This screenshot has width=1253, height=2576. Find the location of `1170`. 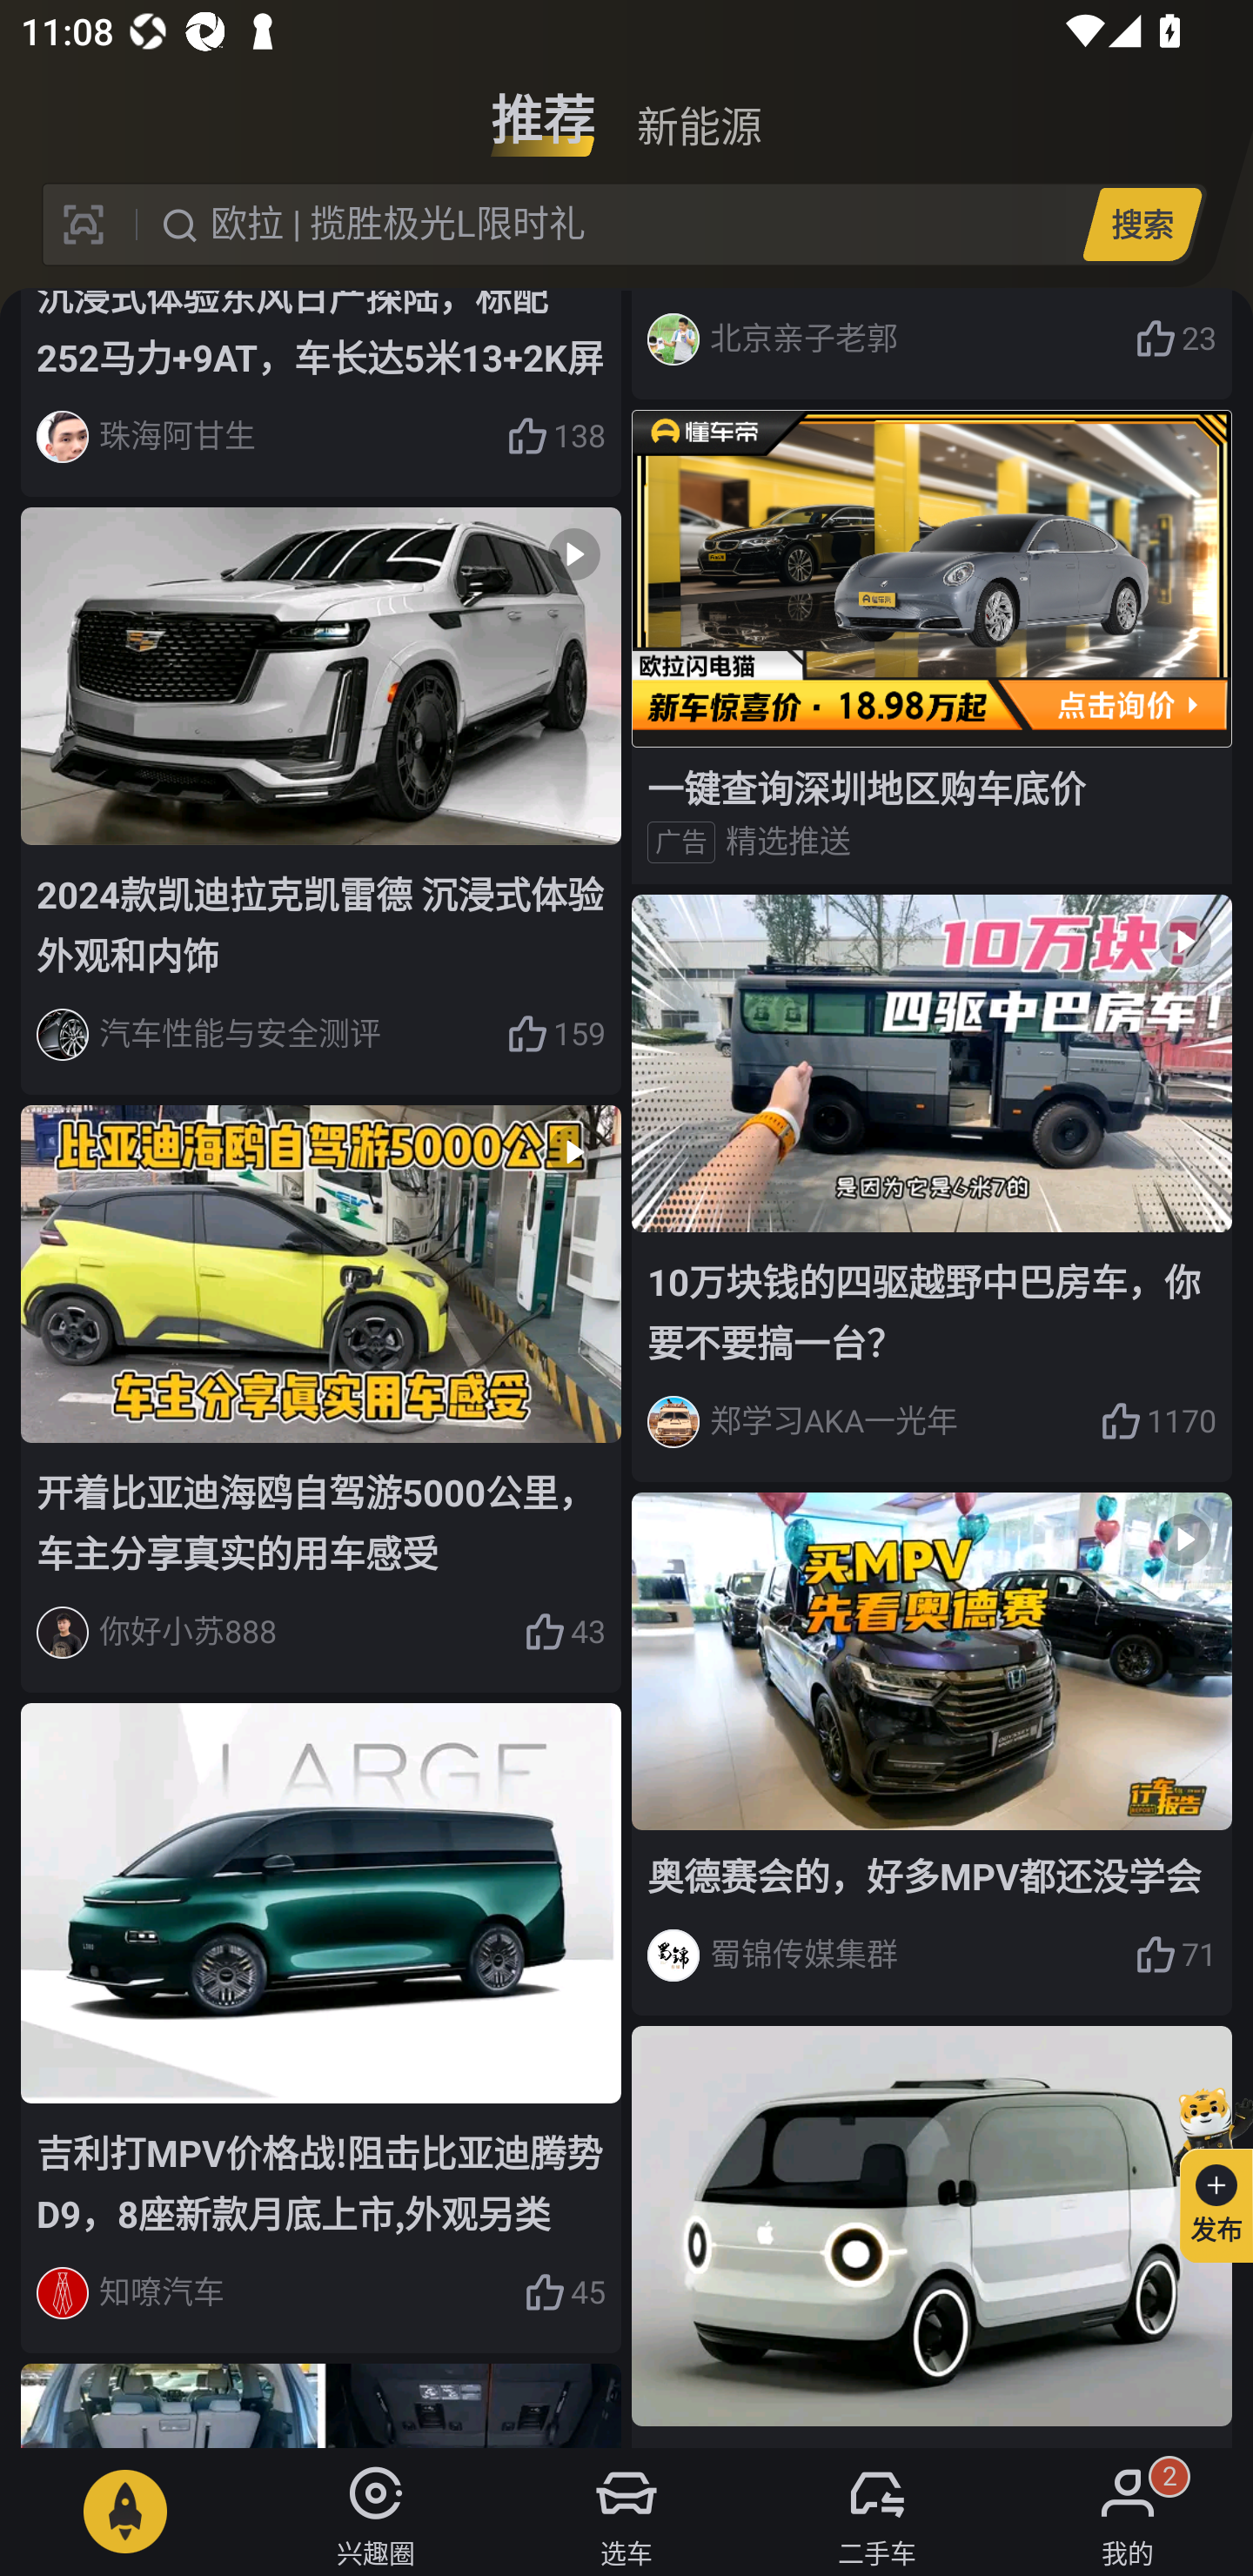

1170 is located at coordinates (1158, 1422).